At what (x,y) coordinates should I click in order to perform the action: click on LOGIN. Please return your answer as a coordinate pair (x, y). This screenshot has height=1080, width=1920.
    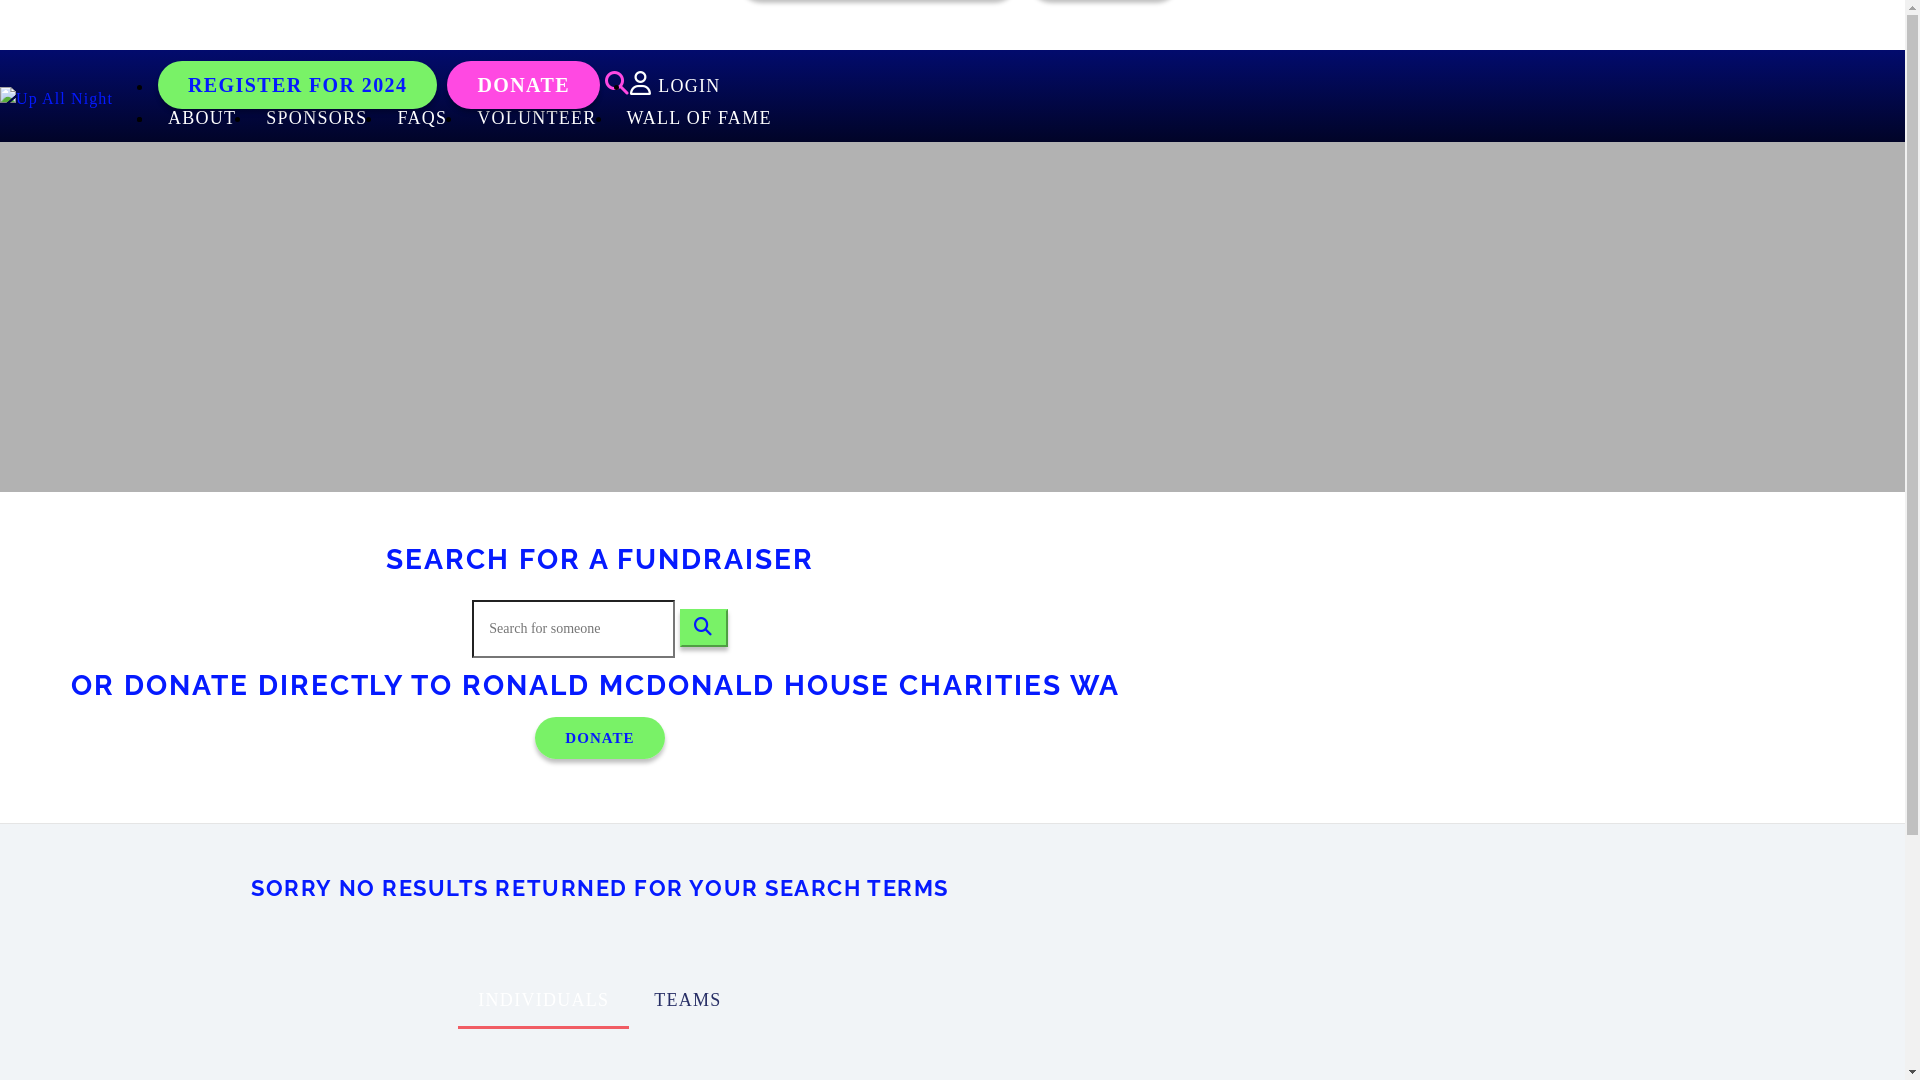
    Looking at the image, I should click on (675, 86).